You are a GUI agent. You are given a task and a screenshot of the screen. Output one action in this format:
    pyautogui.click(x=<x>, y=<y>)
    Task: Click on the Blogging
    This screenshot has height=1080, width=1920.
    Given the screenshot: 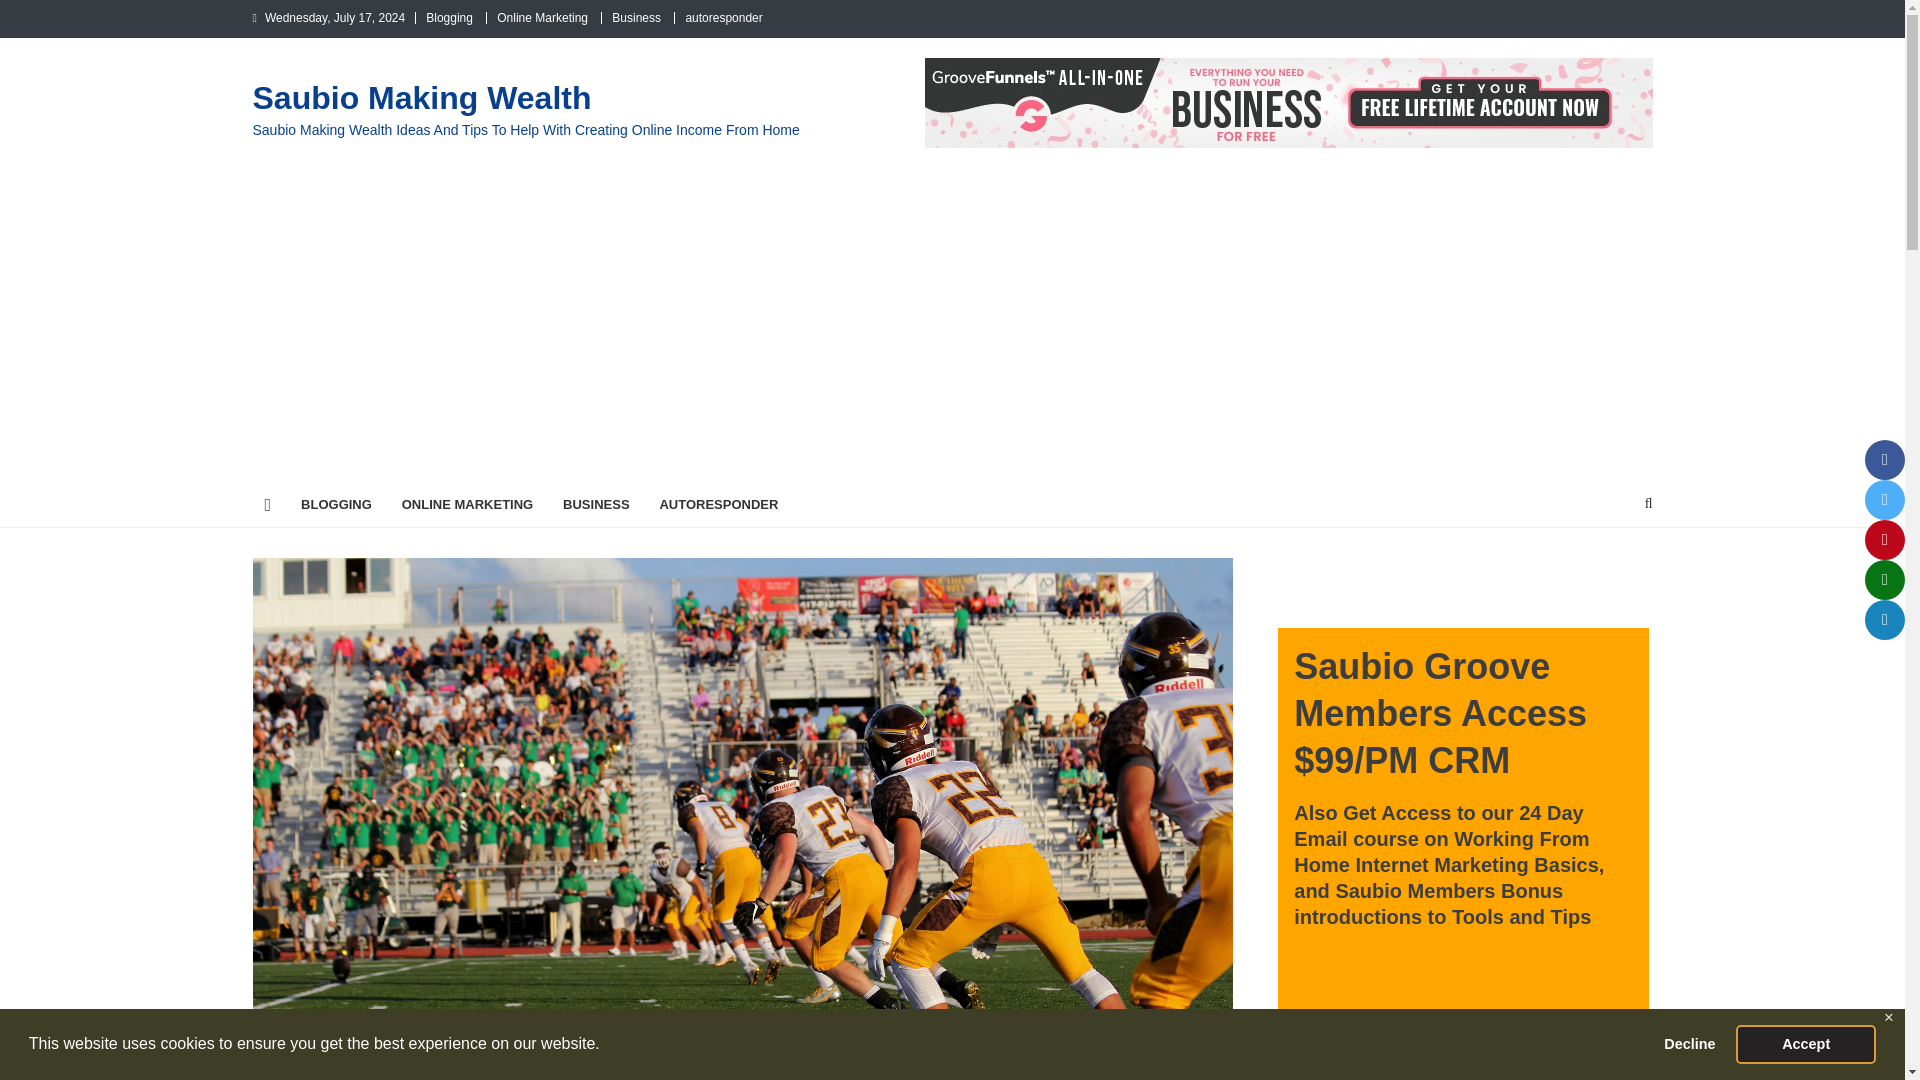 What is the action you would take?
    pyautogui.click(x=449, y=17)
    